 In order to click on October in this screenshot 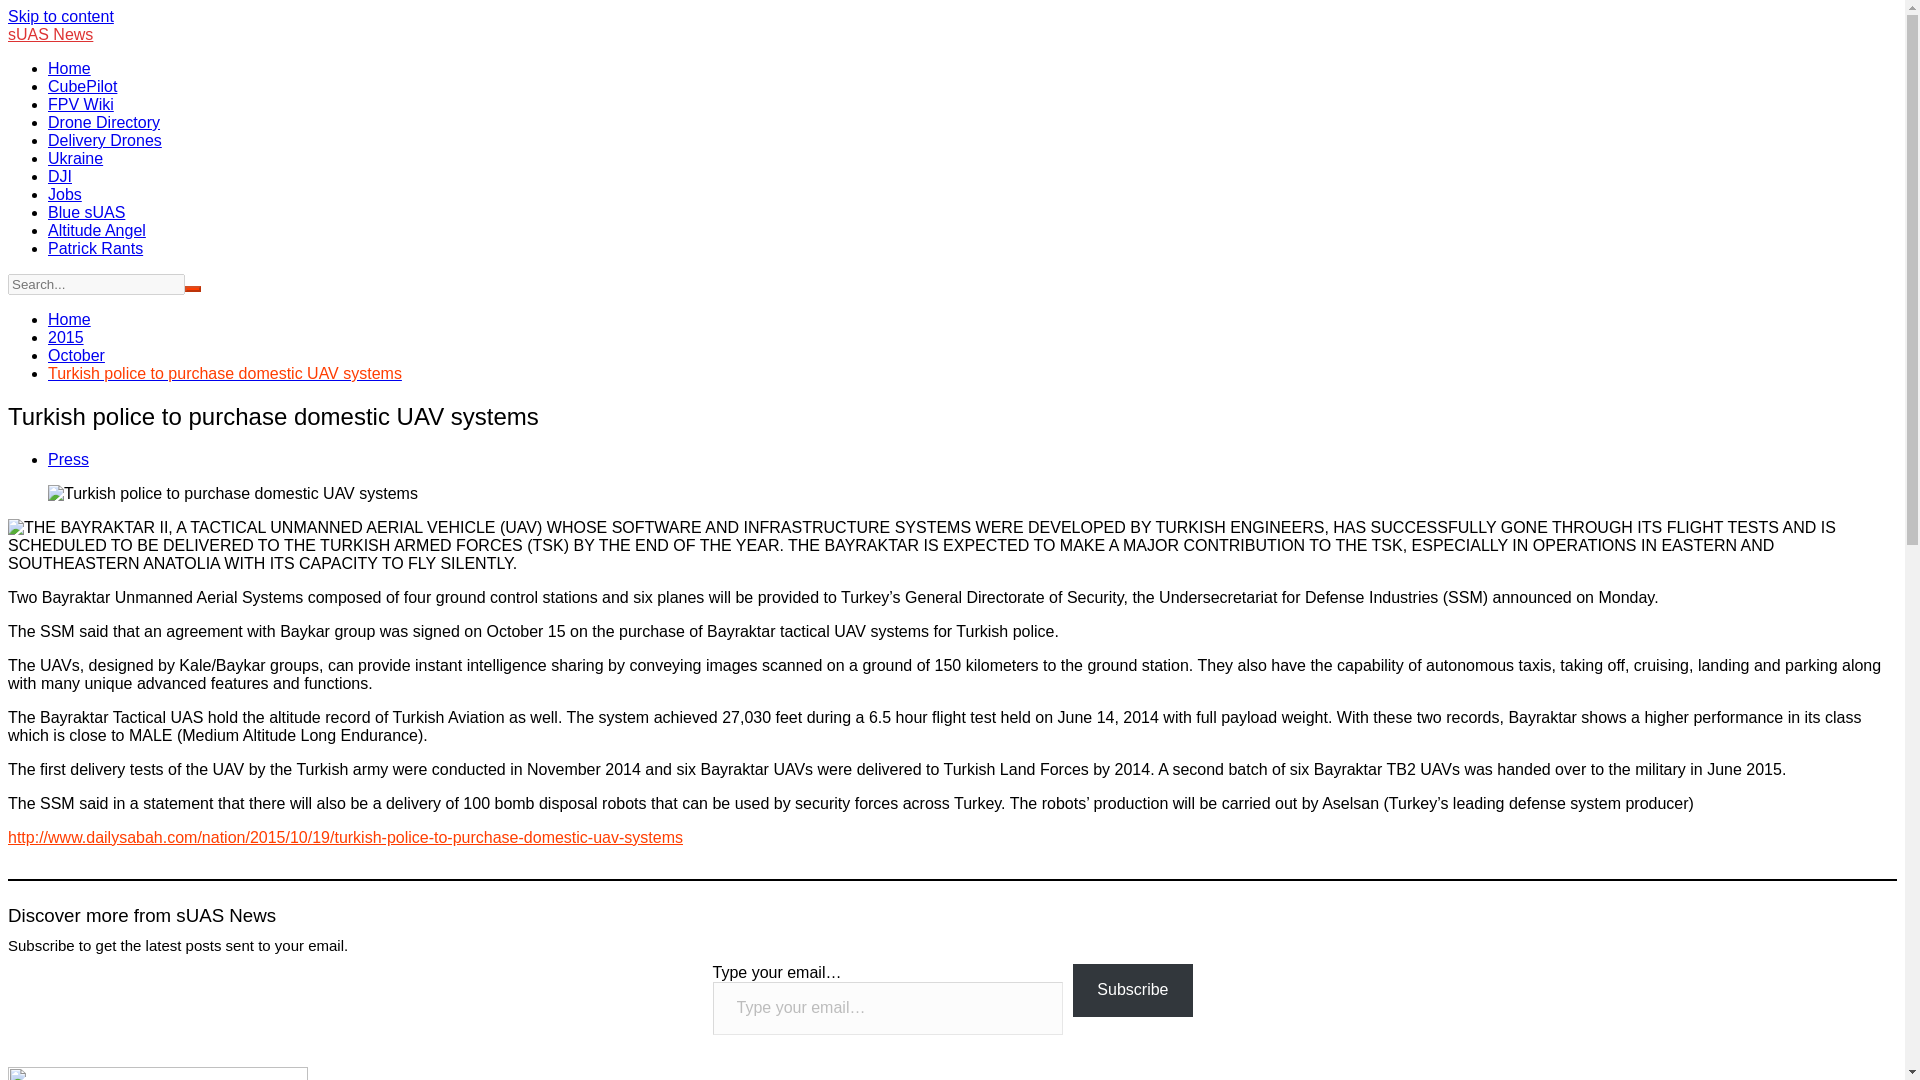, I will do `click(76, 354)`.